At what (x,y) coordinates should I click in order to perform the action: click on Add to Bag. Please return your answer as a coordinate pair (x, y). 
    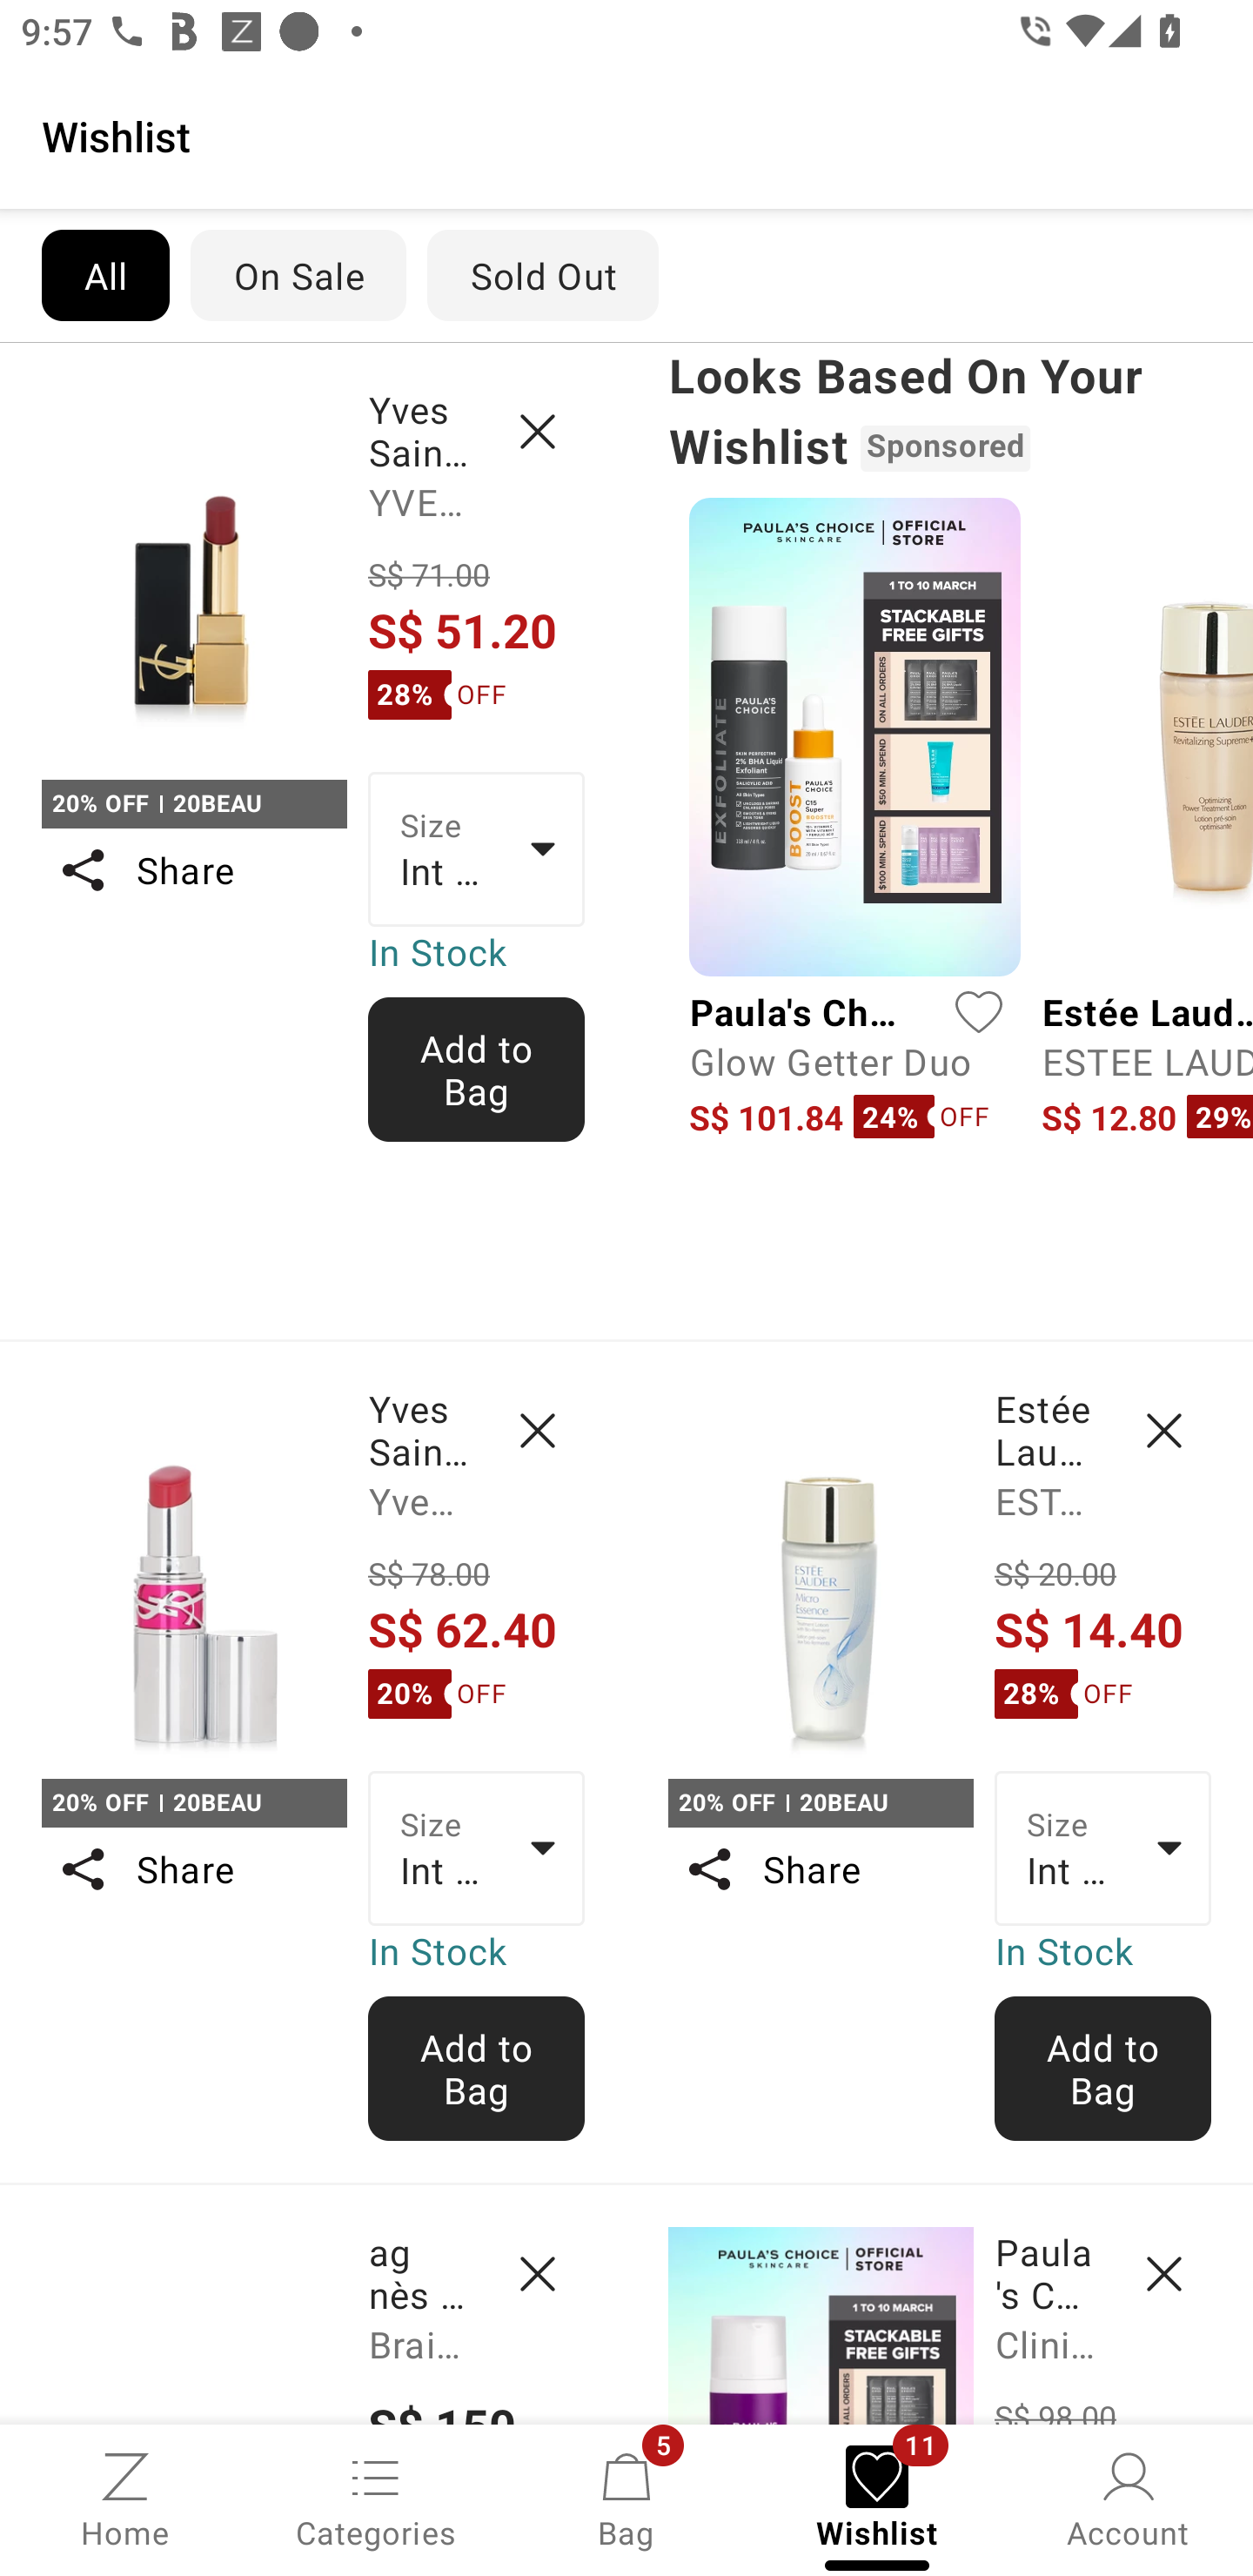
    Looking at the image, I should click on (477, 2068).